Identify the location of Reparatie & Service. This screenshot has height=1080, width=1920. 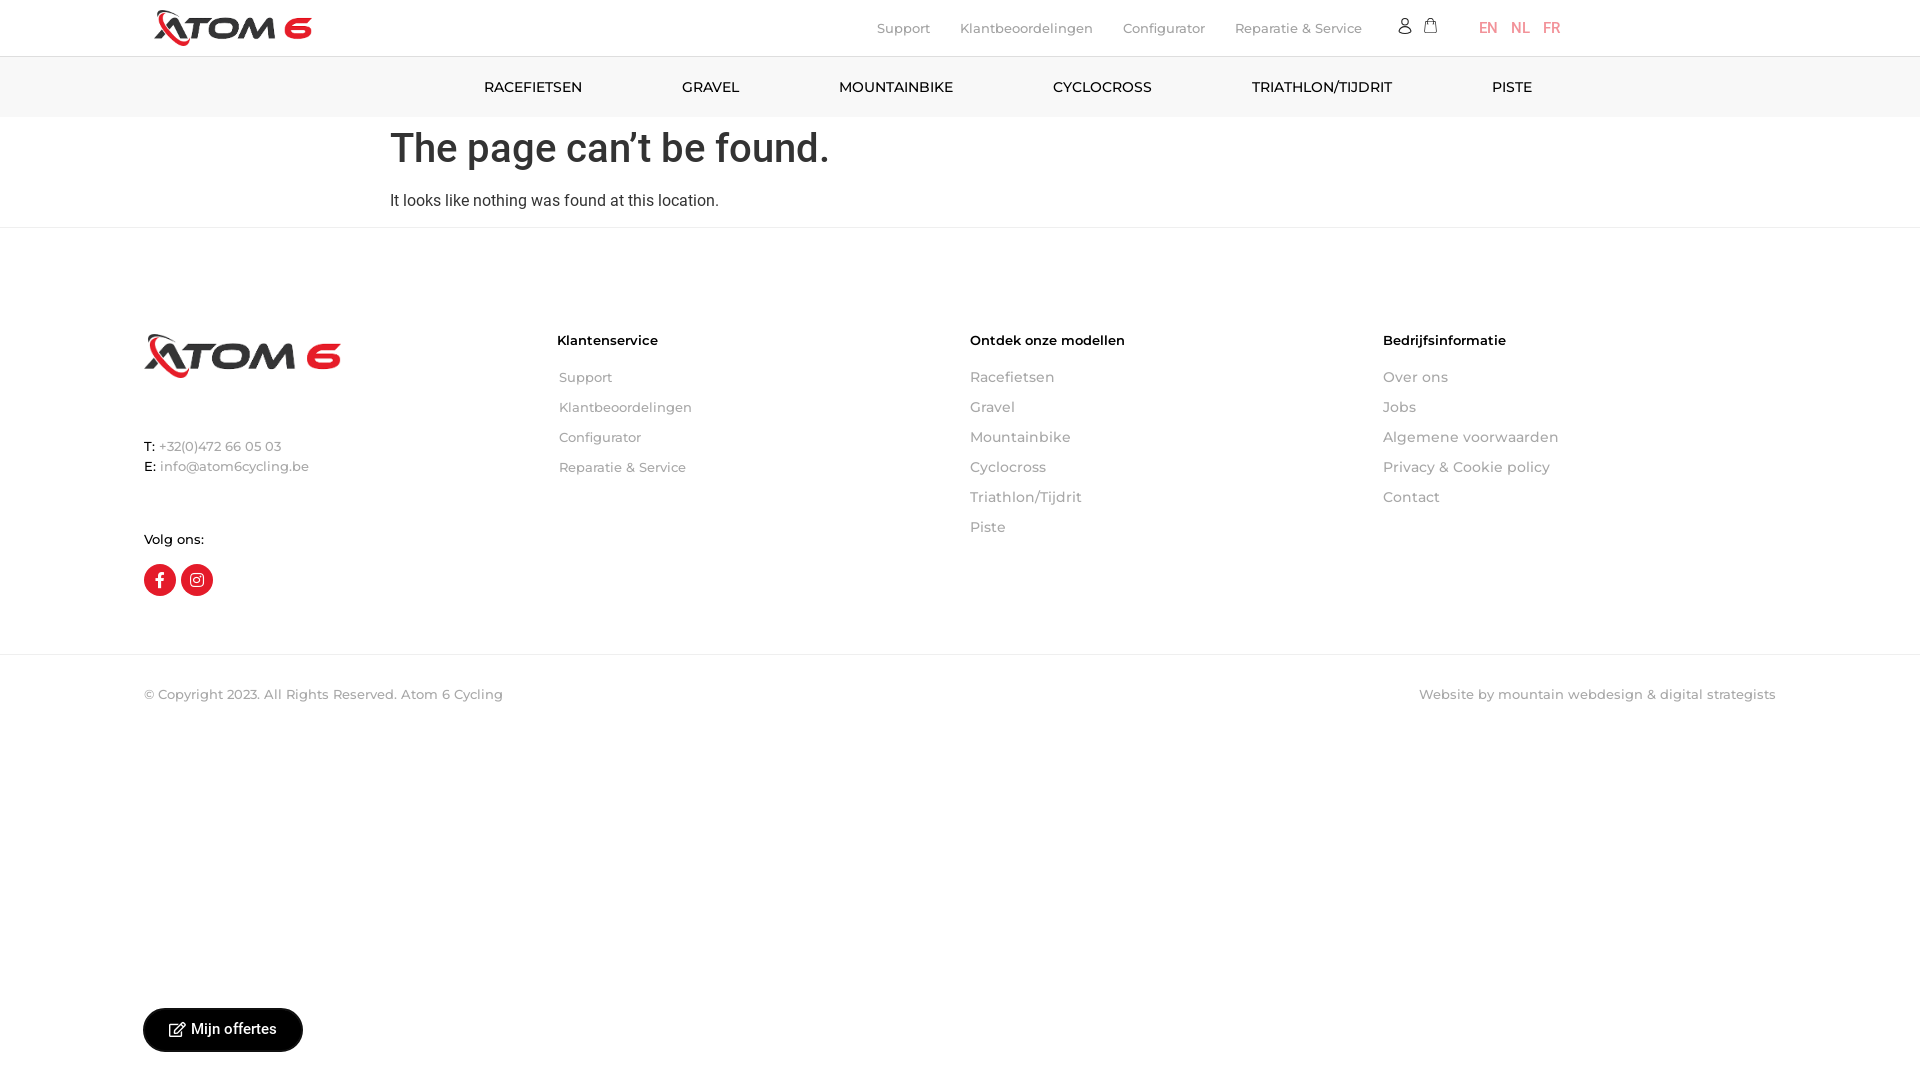
(754, 467).